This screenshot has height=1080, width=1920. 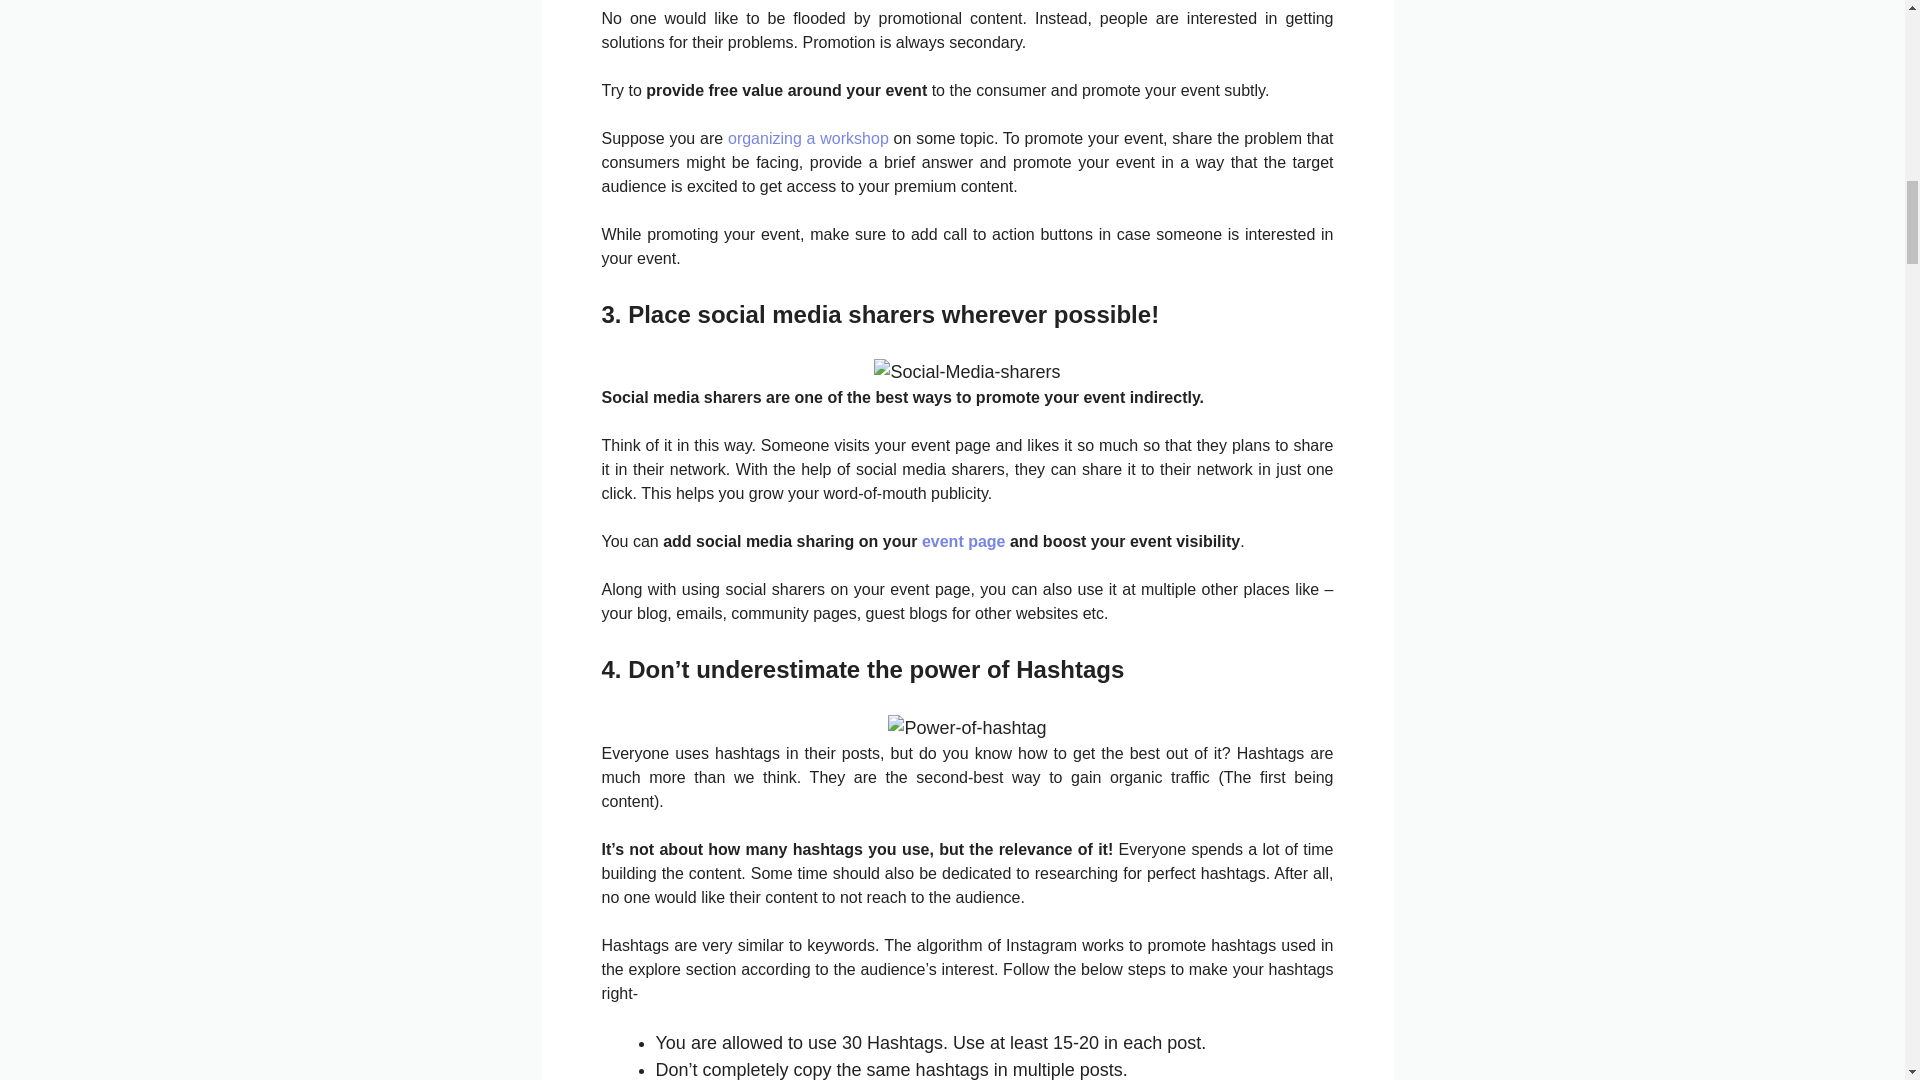 I want to click on event page, so click(x=964, y=541).